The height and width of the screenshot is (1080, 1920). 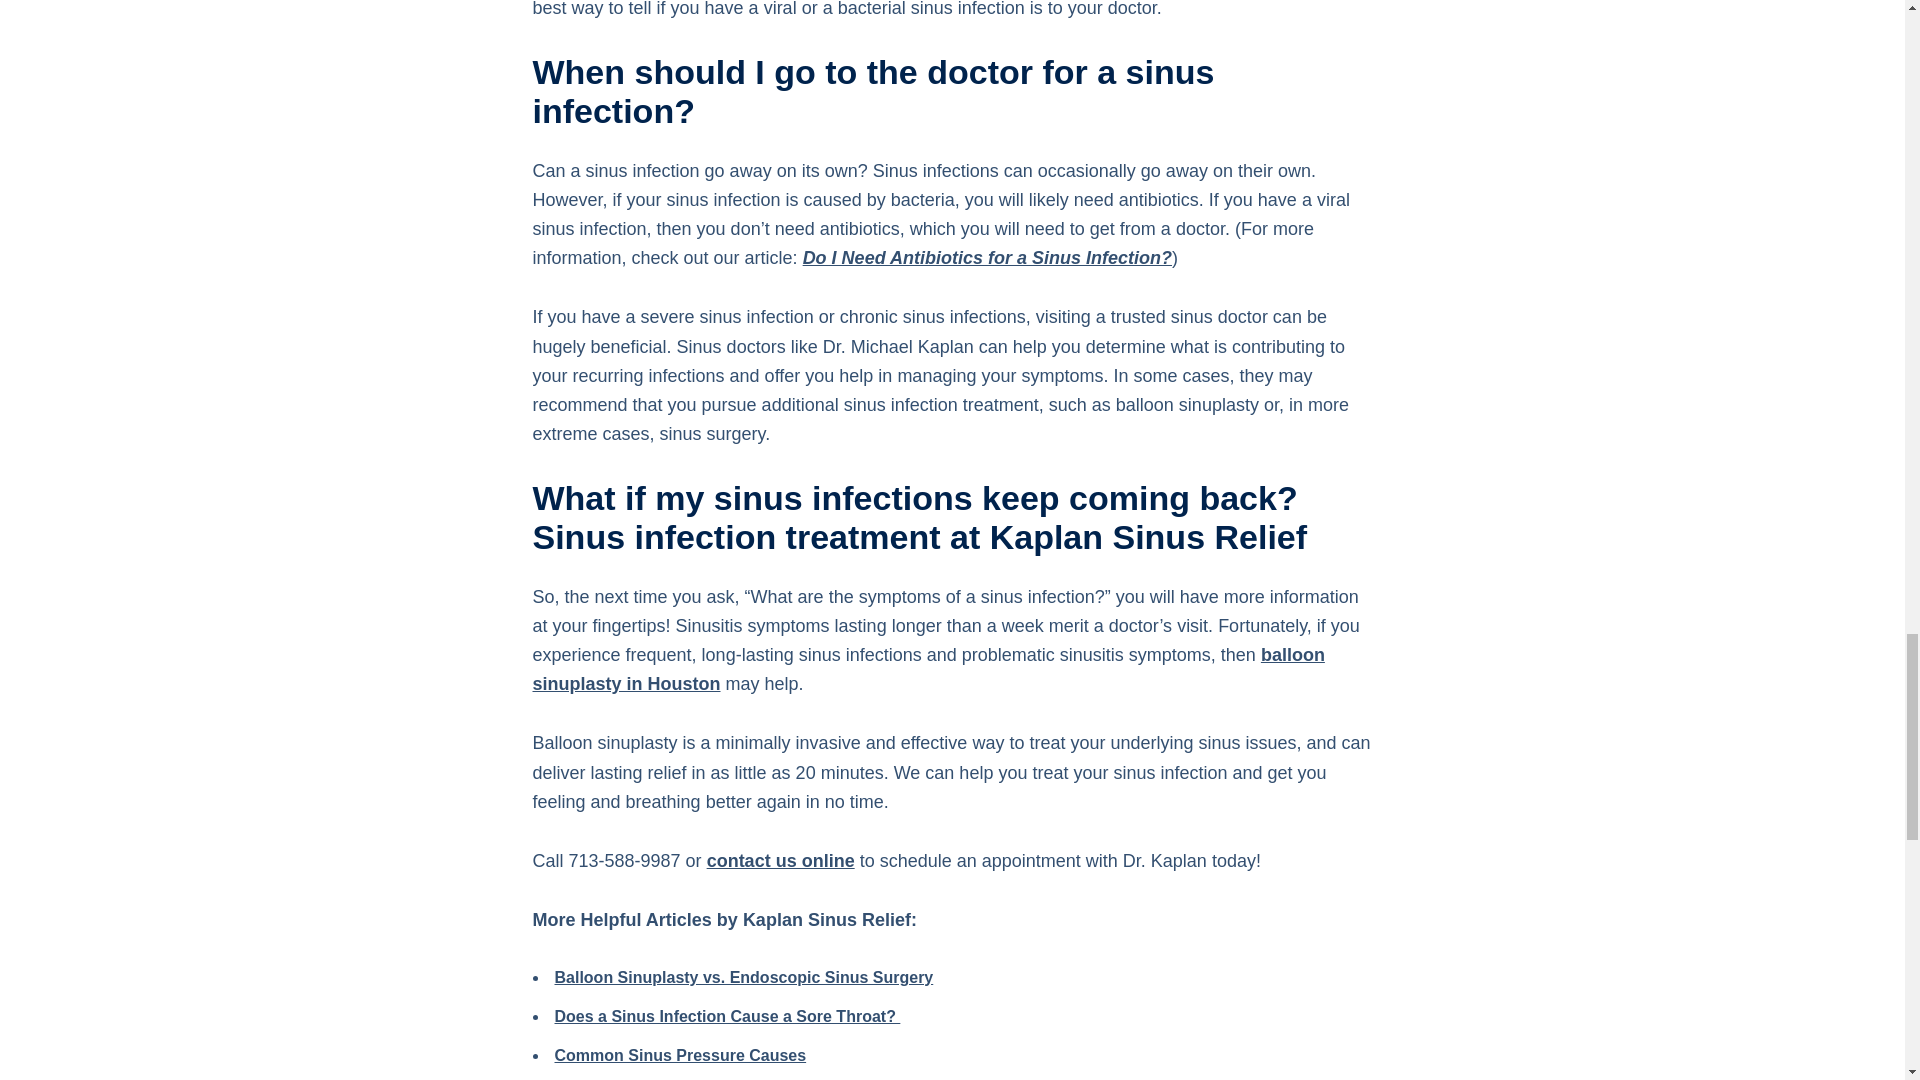 I want to click on Does a Sinus Infection Cause a Sore Throat? , so click(x=727, y=1016).